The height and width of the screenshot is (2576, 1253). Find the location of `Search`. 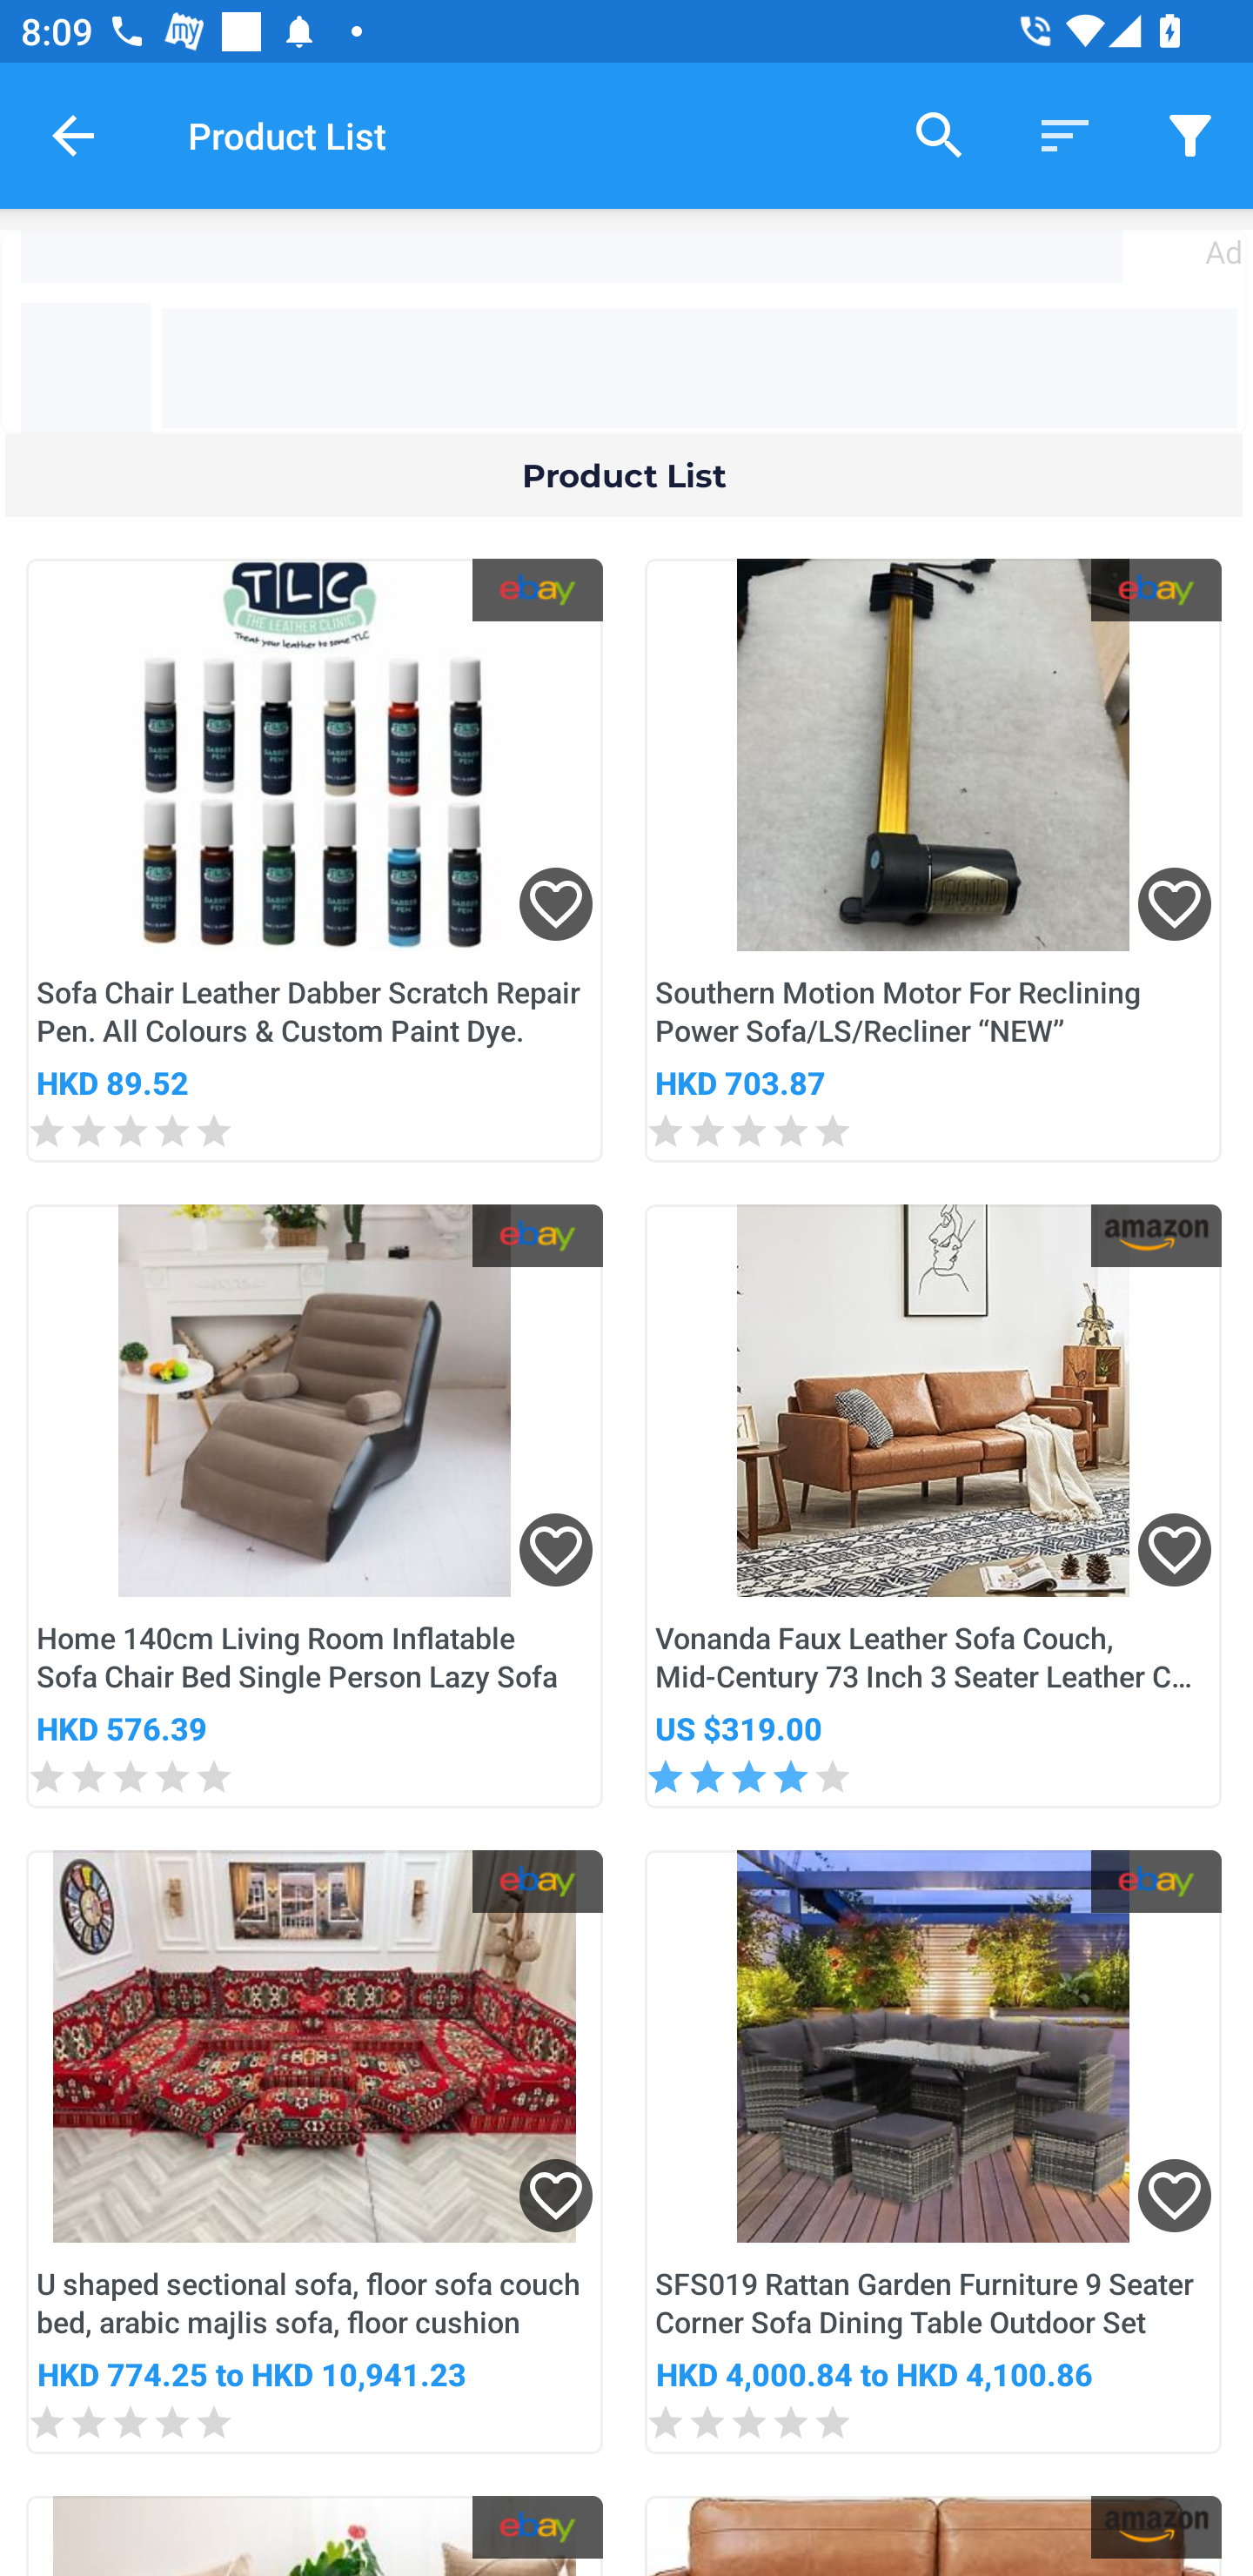

Search is located at coordinates (940, 134).